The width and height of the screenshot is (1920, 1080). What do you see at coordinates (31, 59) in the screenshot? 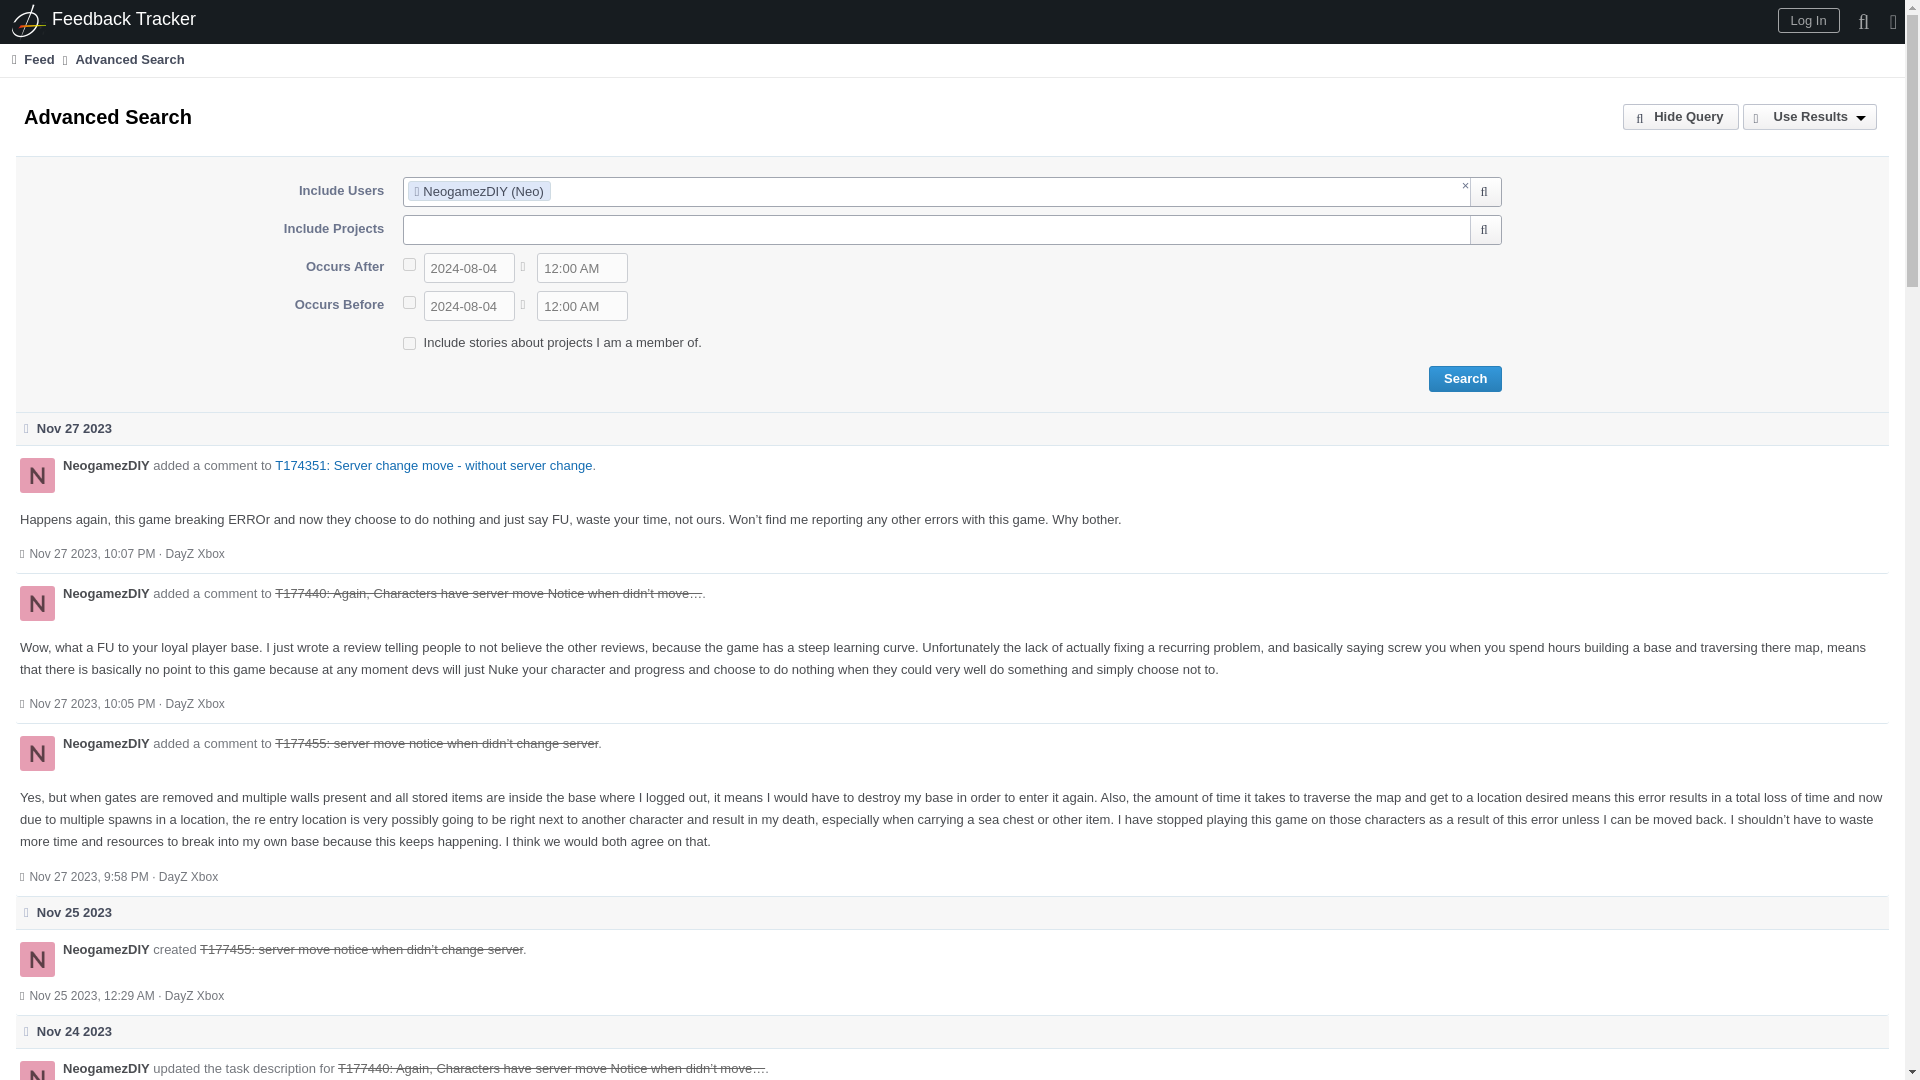
I see `Feed` at bounding box center [31, 59].